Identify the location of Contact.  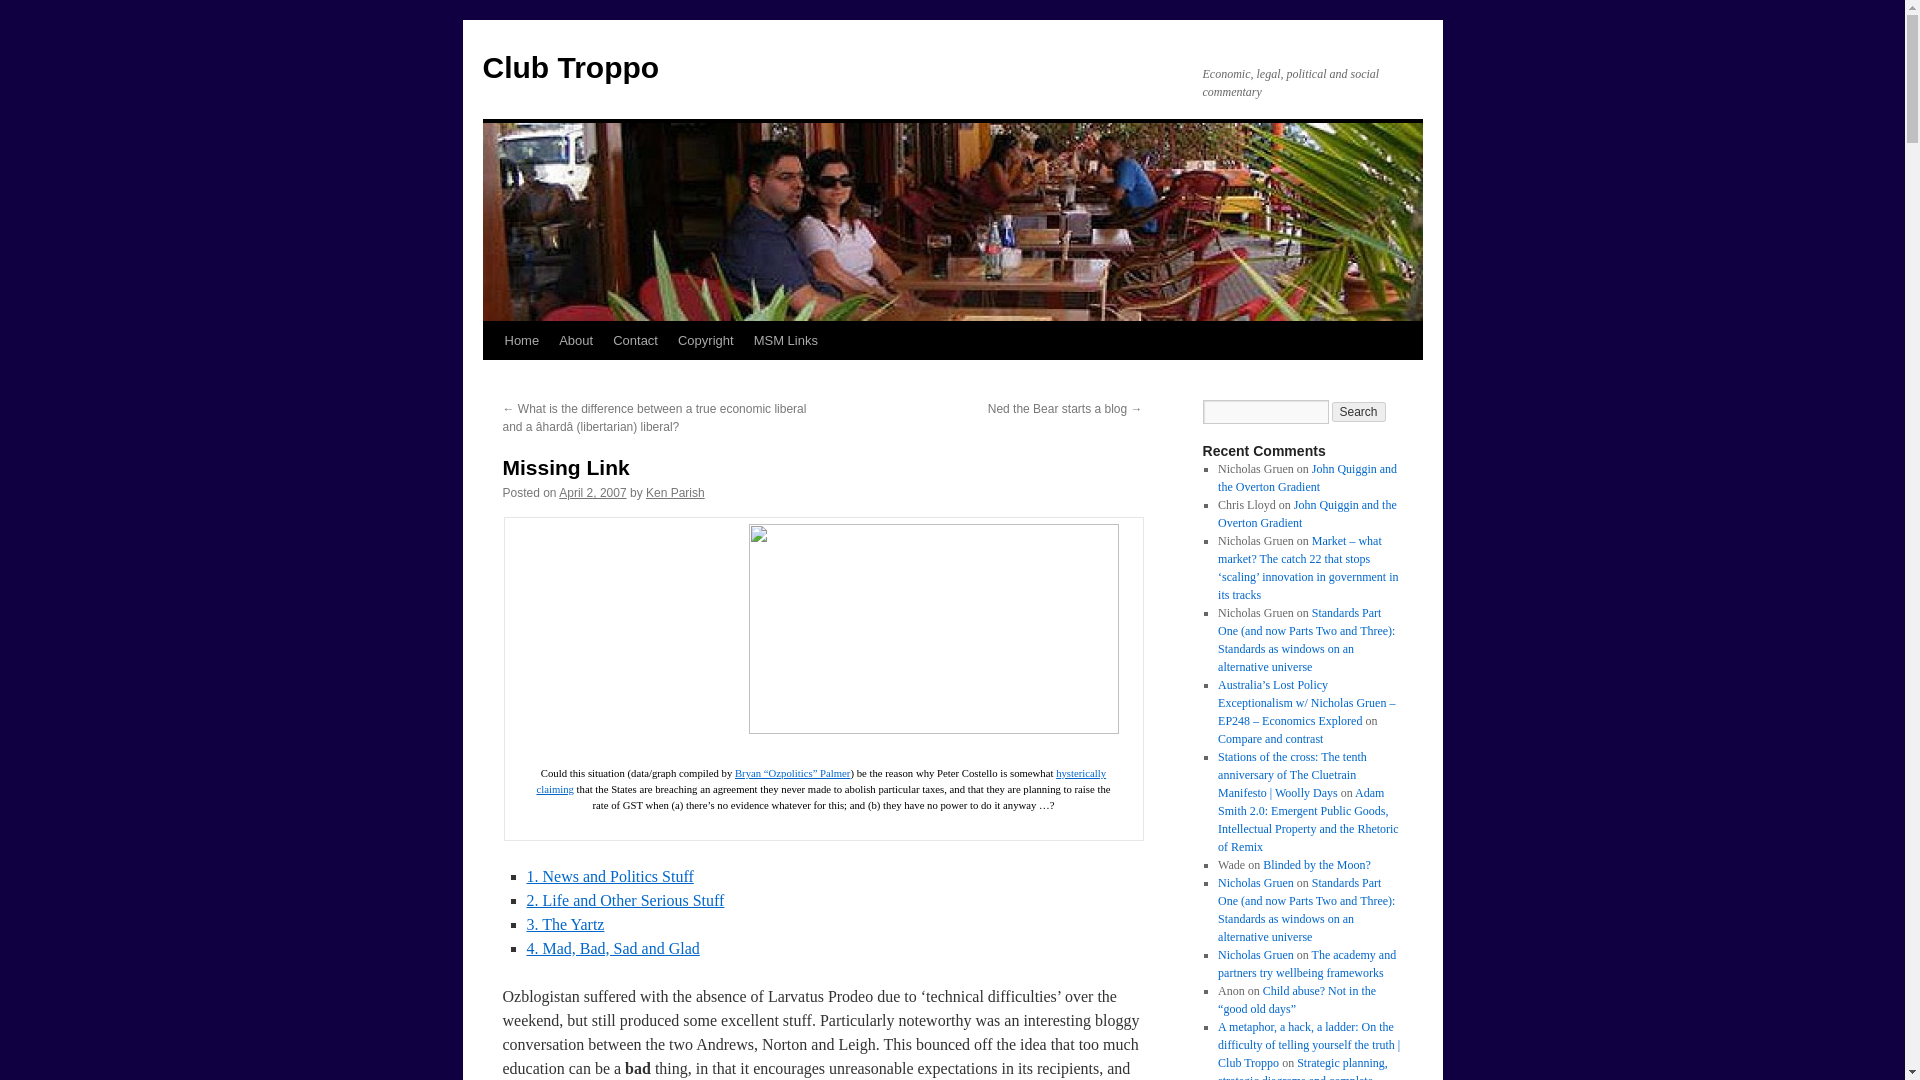
(635, 340).